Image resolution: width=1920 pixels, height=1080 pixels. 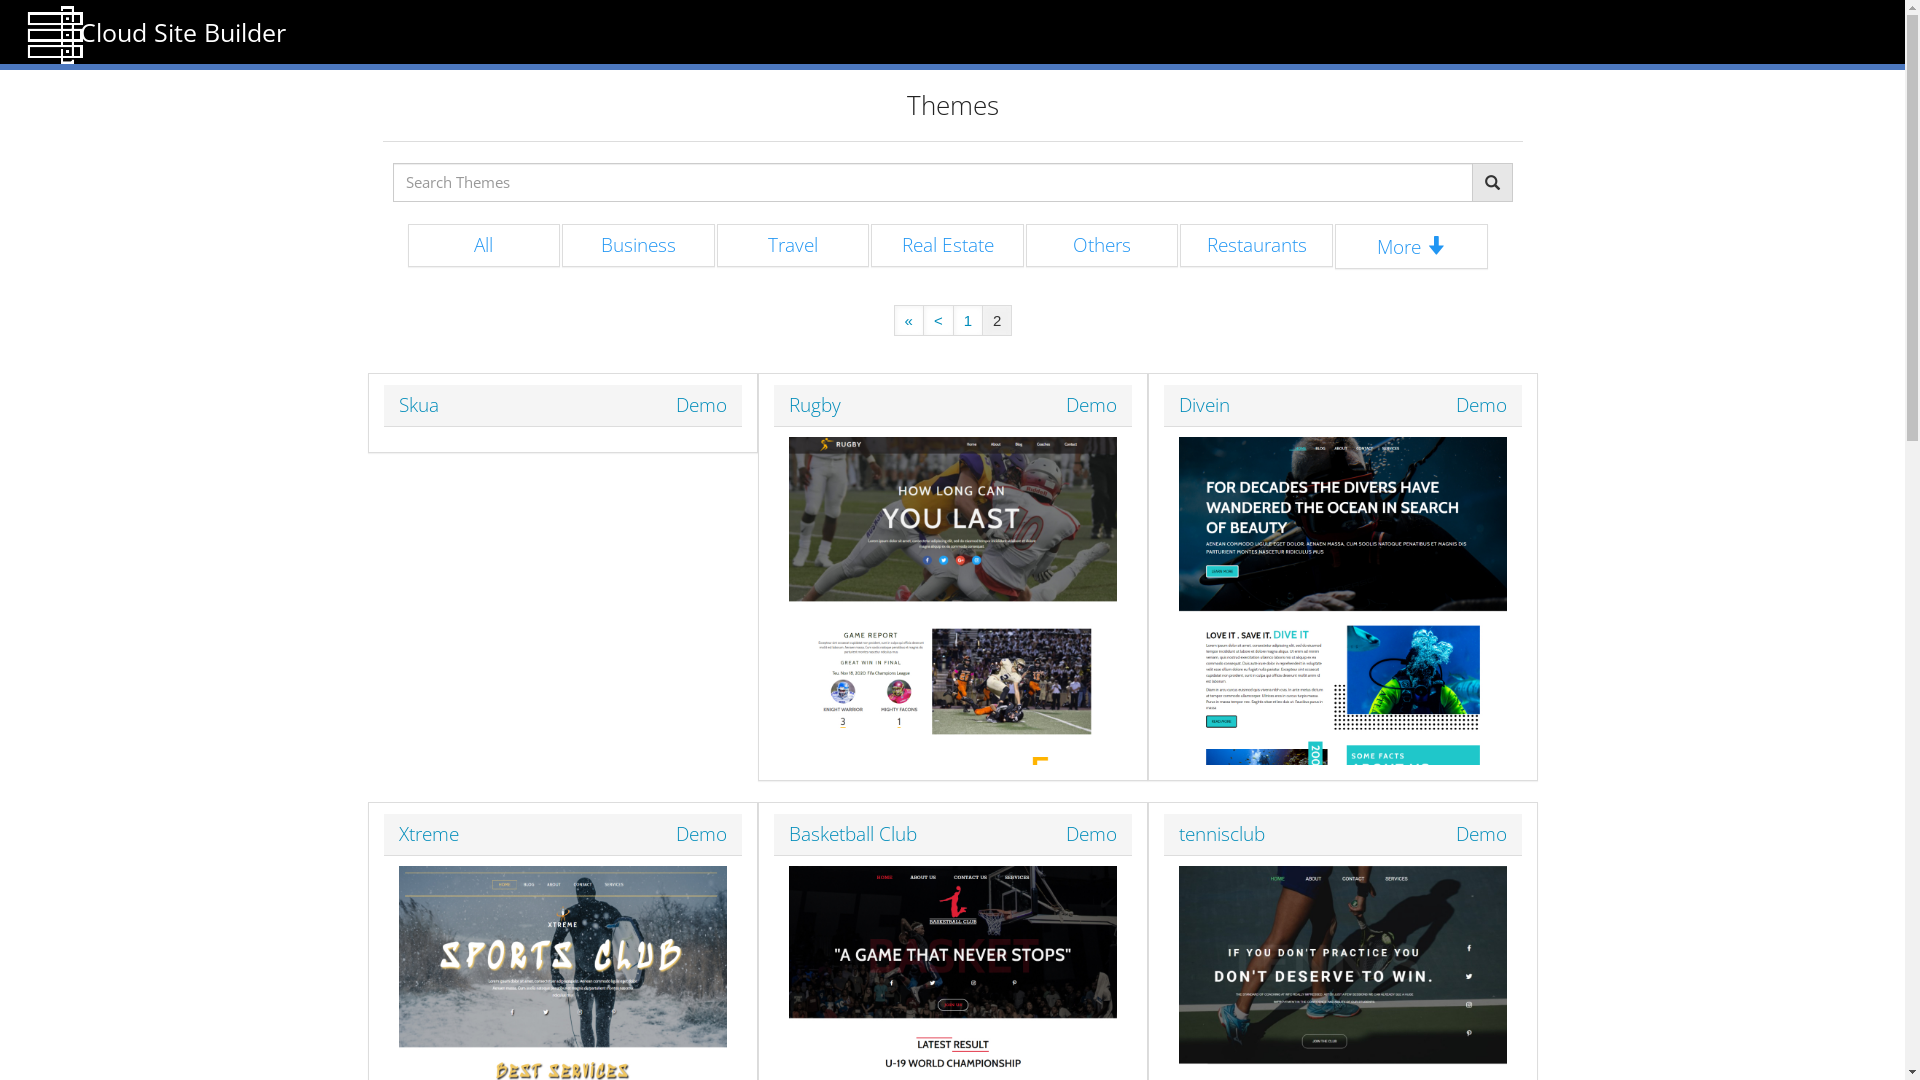 What do you see at coordinates (1204, 405) in the screenshot?
I see `Divein` at bounding box center [1204, 405].